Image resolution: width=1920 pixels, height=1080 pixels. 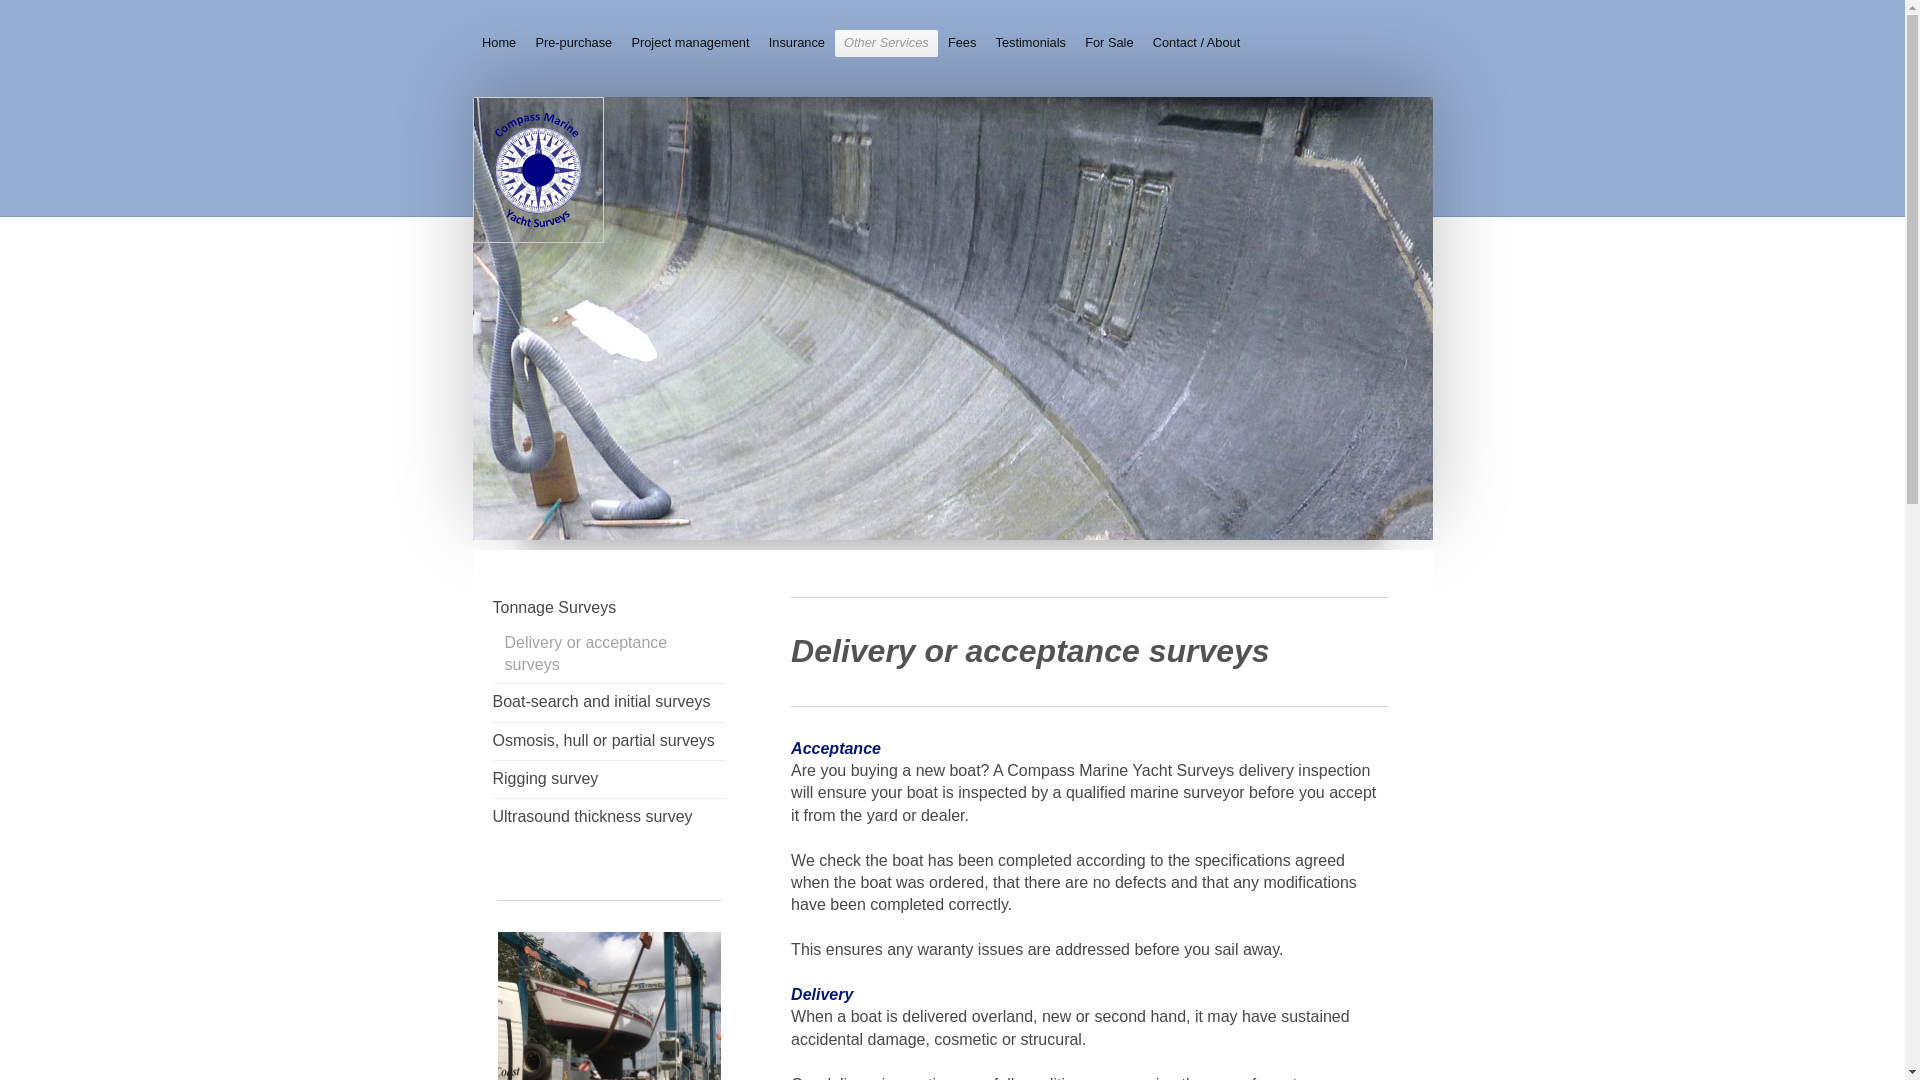 I want to click on Najad 390 loaded for transport, so click(x=609, y=1006).